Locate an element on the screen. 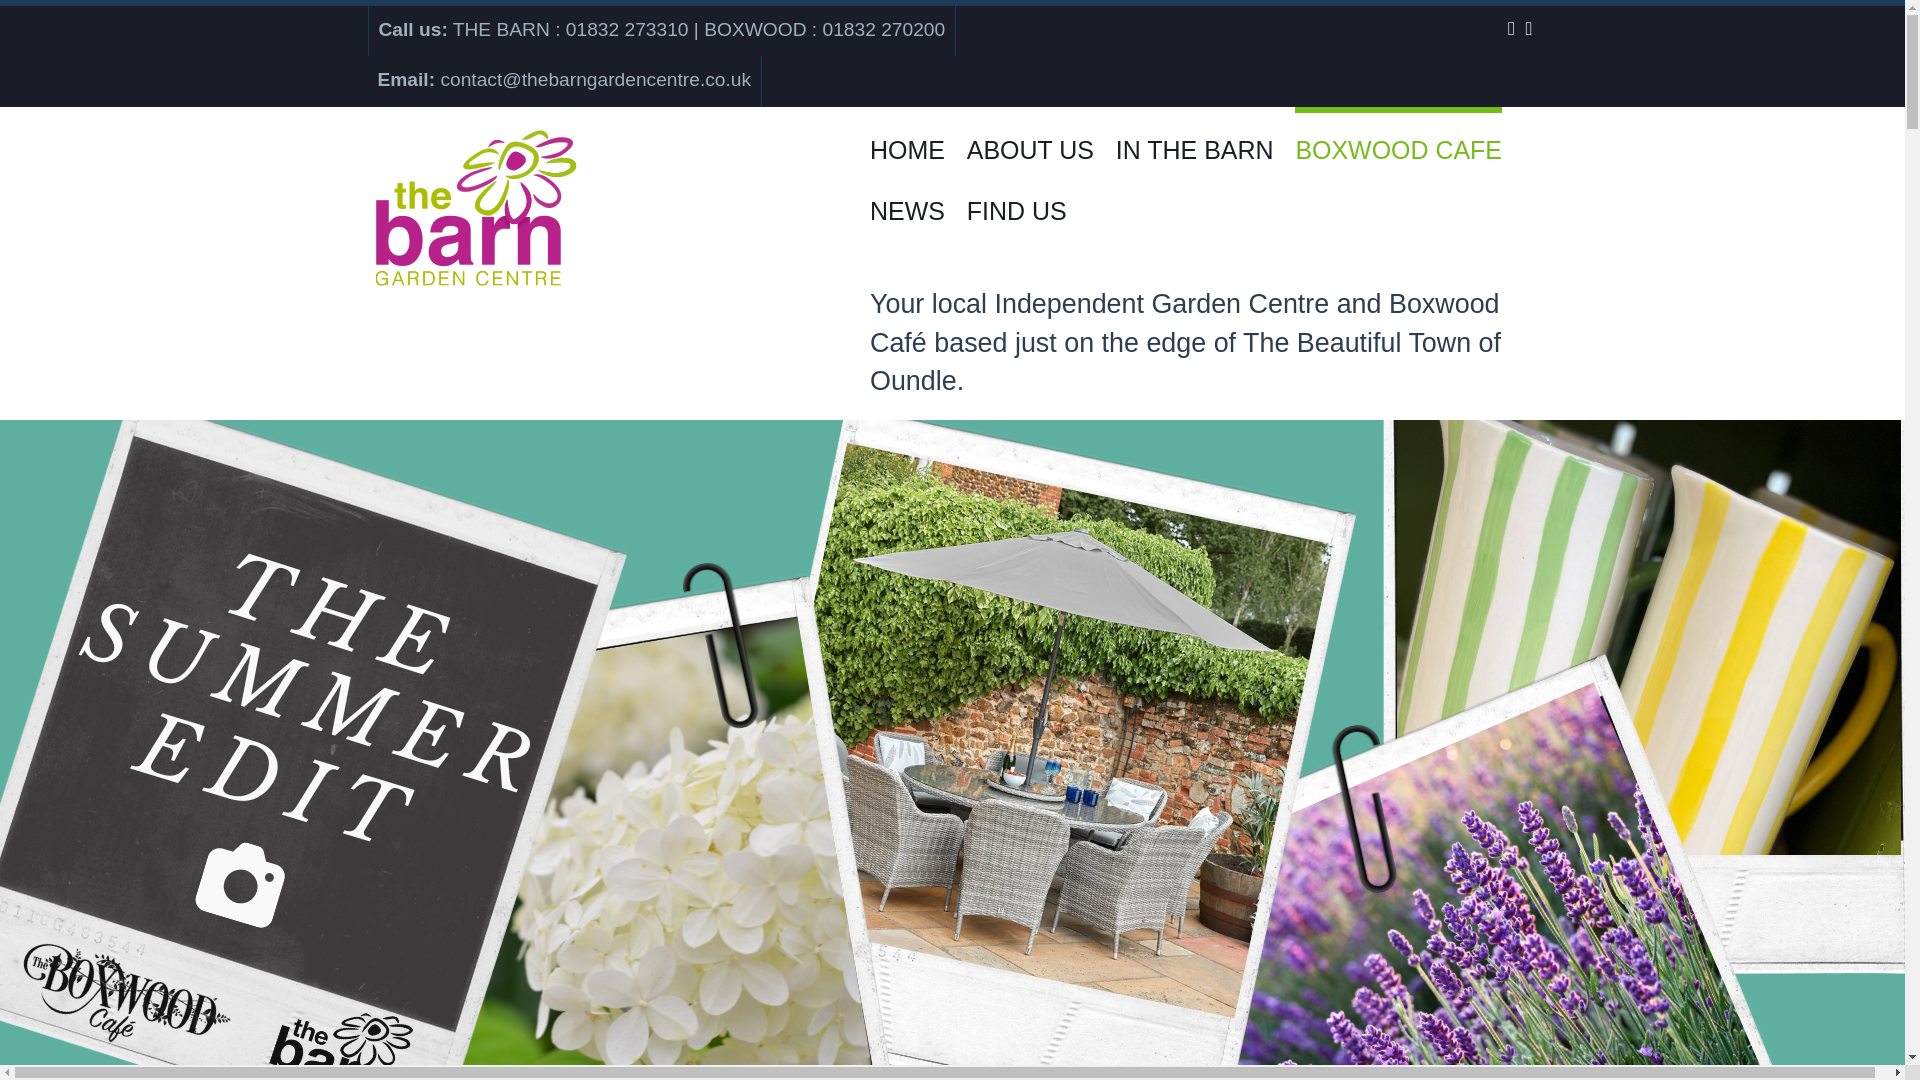 The image size is (1920, 1080). BOXWOOD CAFE is located at coordinates (1398, 137).